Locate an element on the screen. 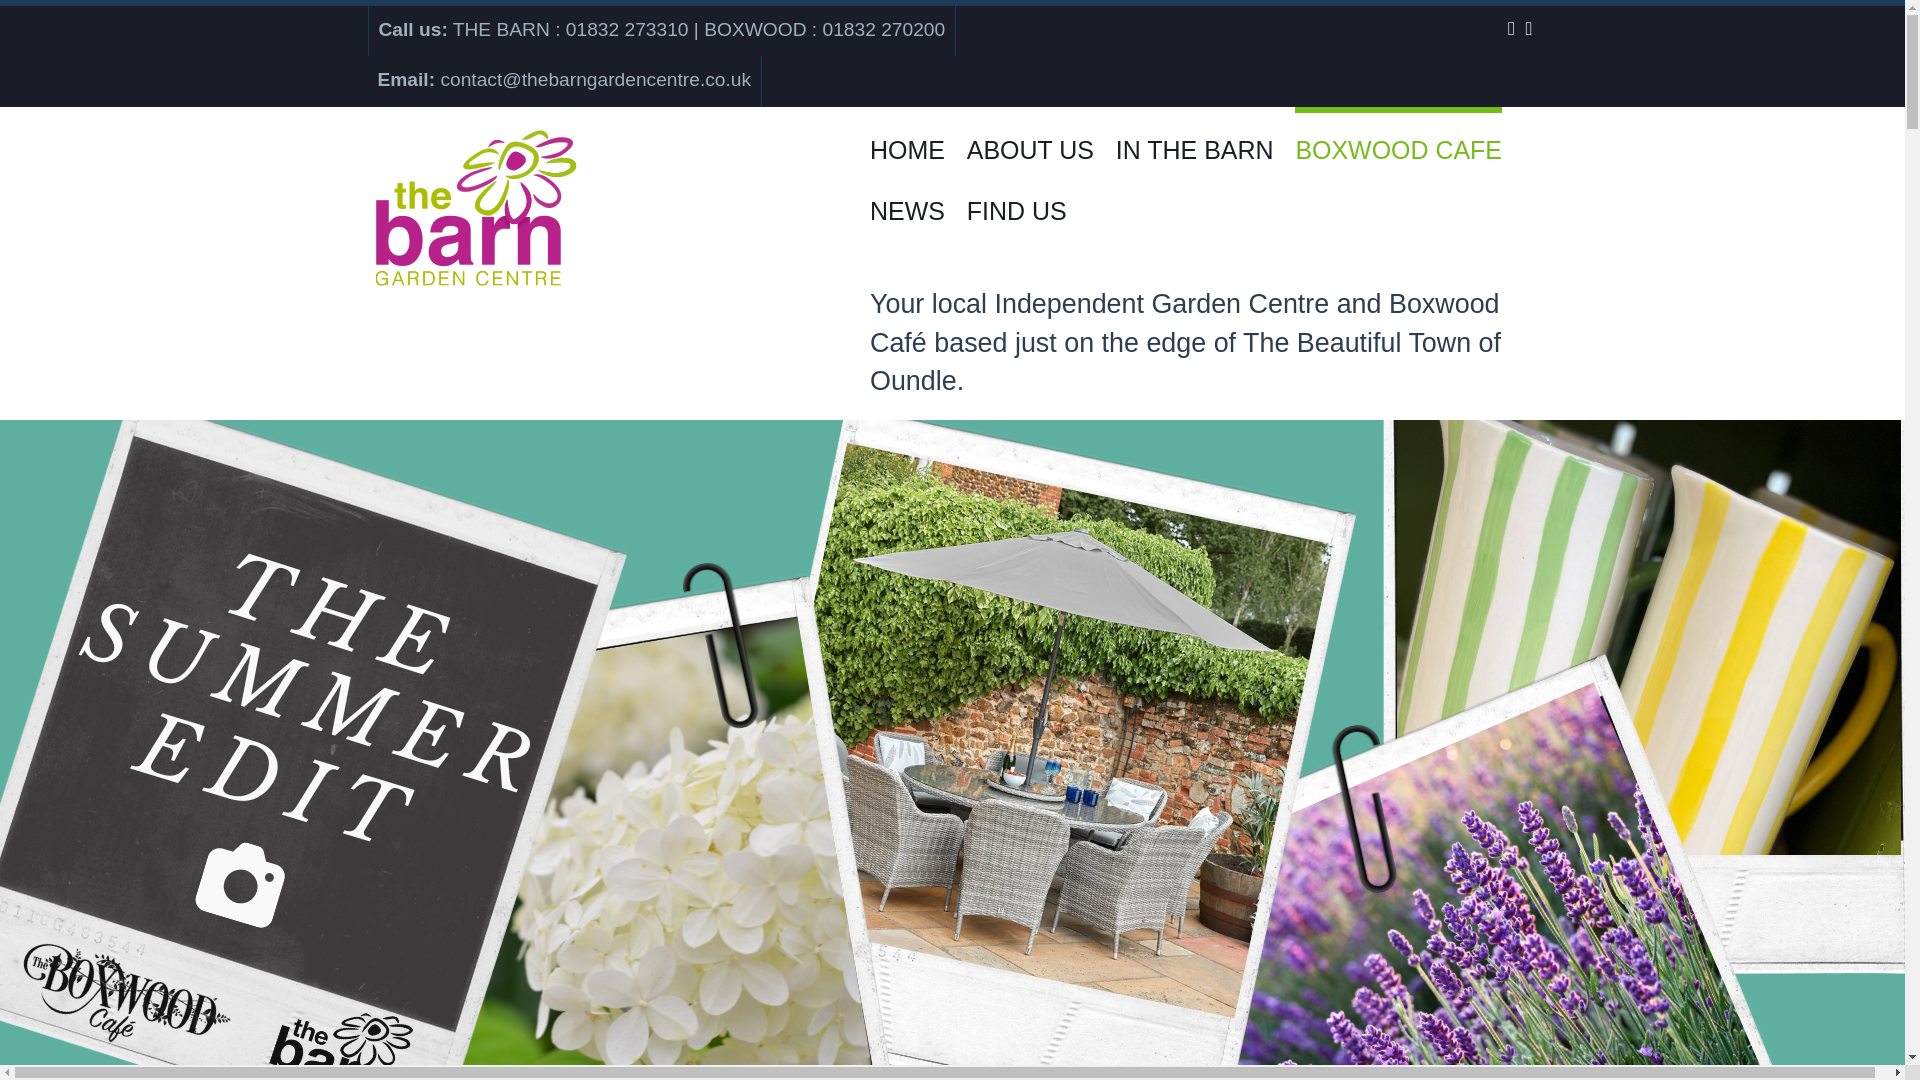 The image size is (1920, 1080). BOXWOOD CAFE is located at coordinates (1398, 137).